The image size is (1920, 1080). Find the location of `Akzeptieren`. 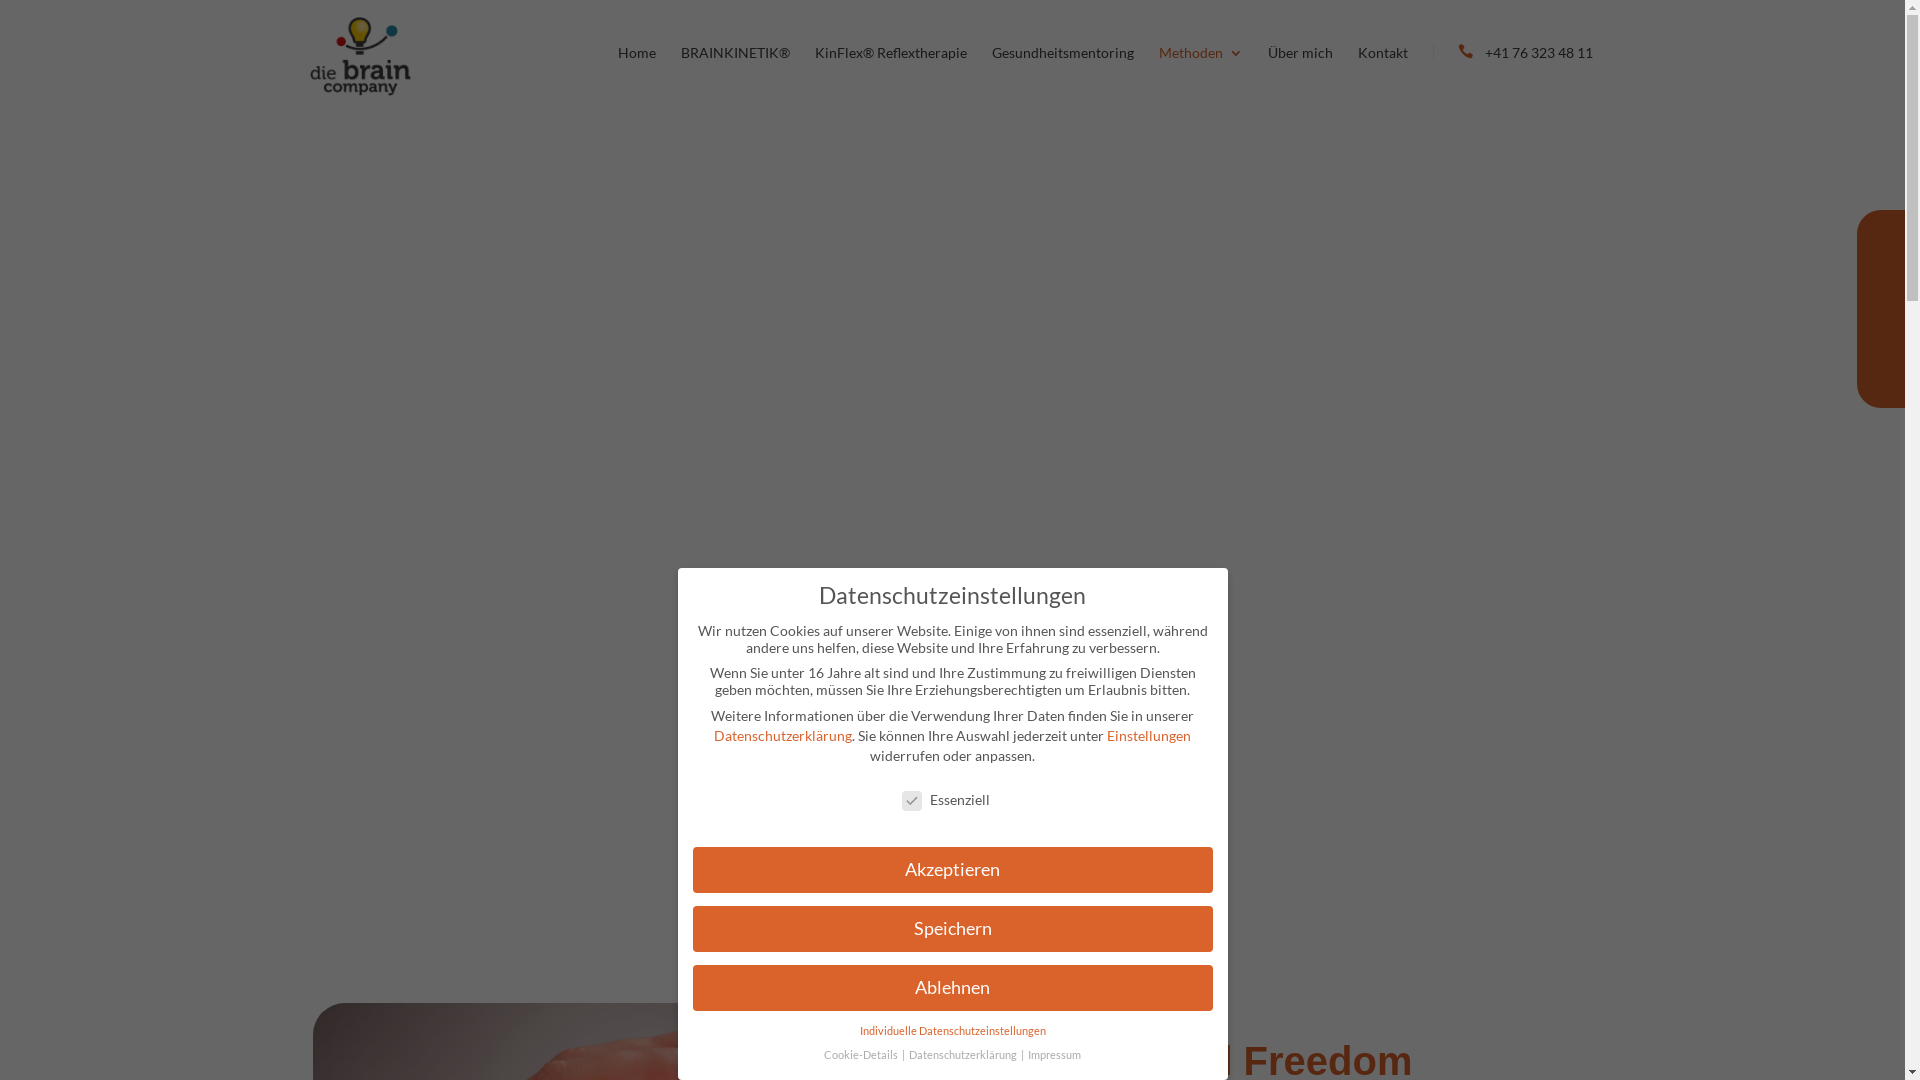

Akzeptieren is located at coordinates (952, 870).